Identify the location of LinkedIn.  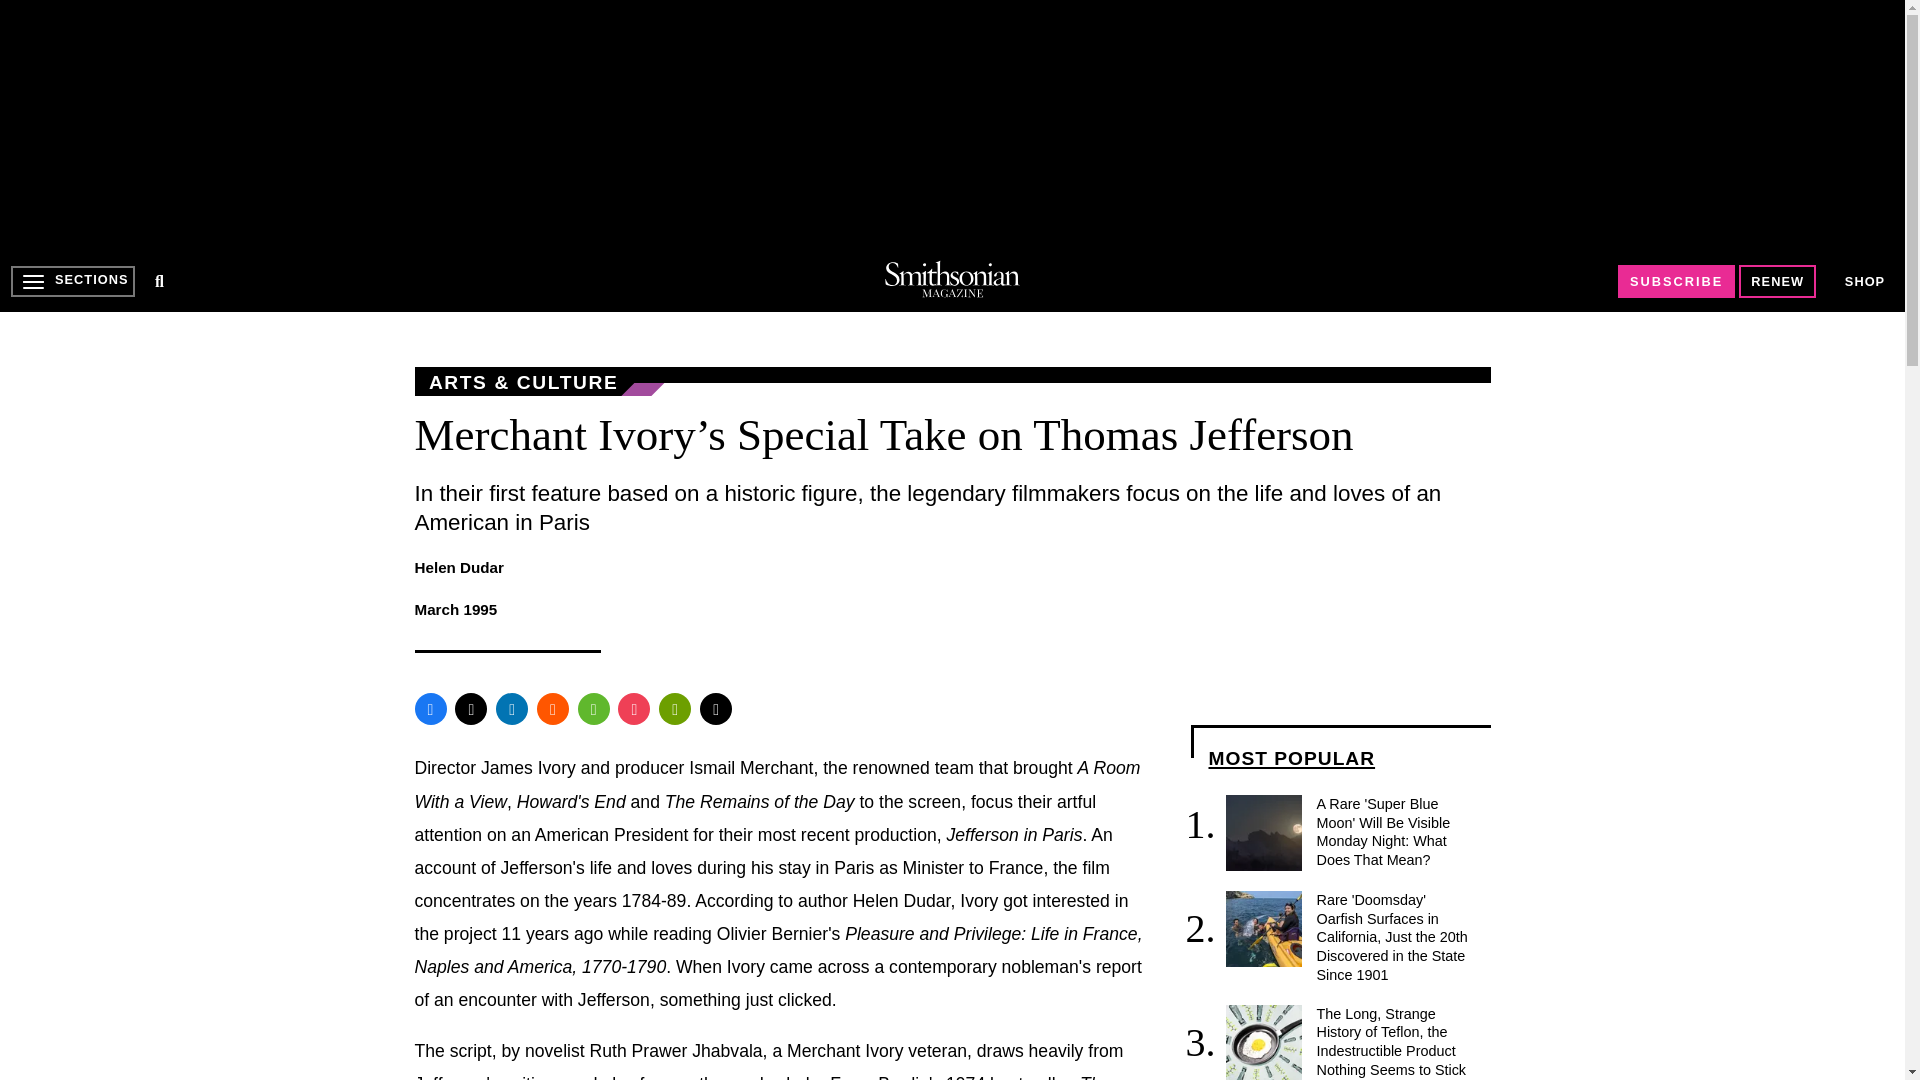
(512, 708).